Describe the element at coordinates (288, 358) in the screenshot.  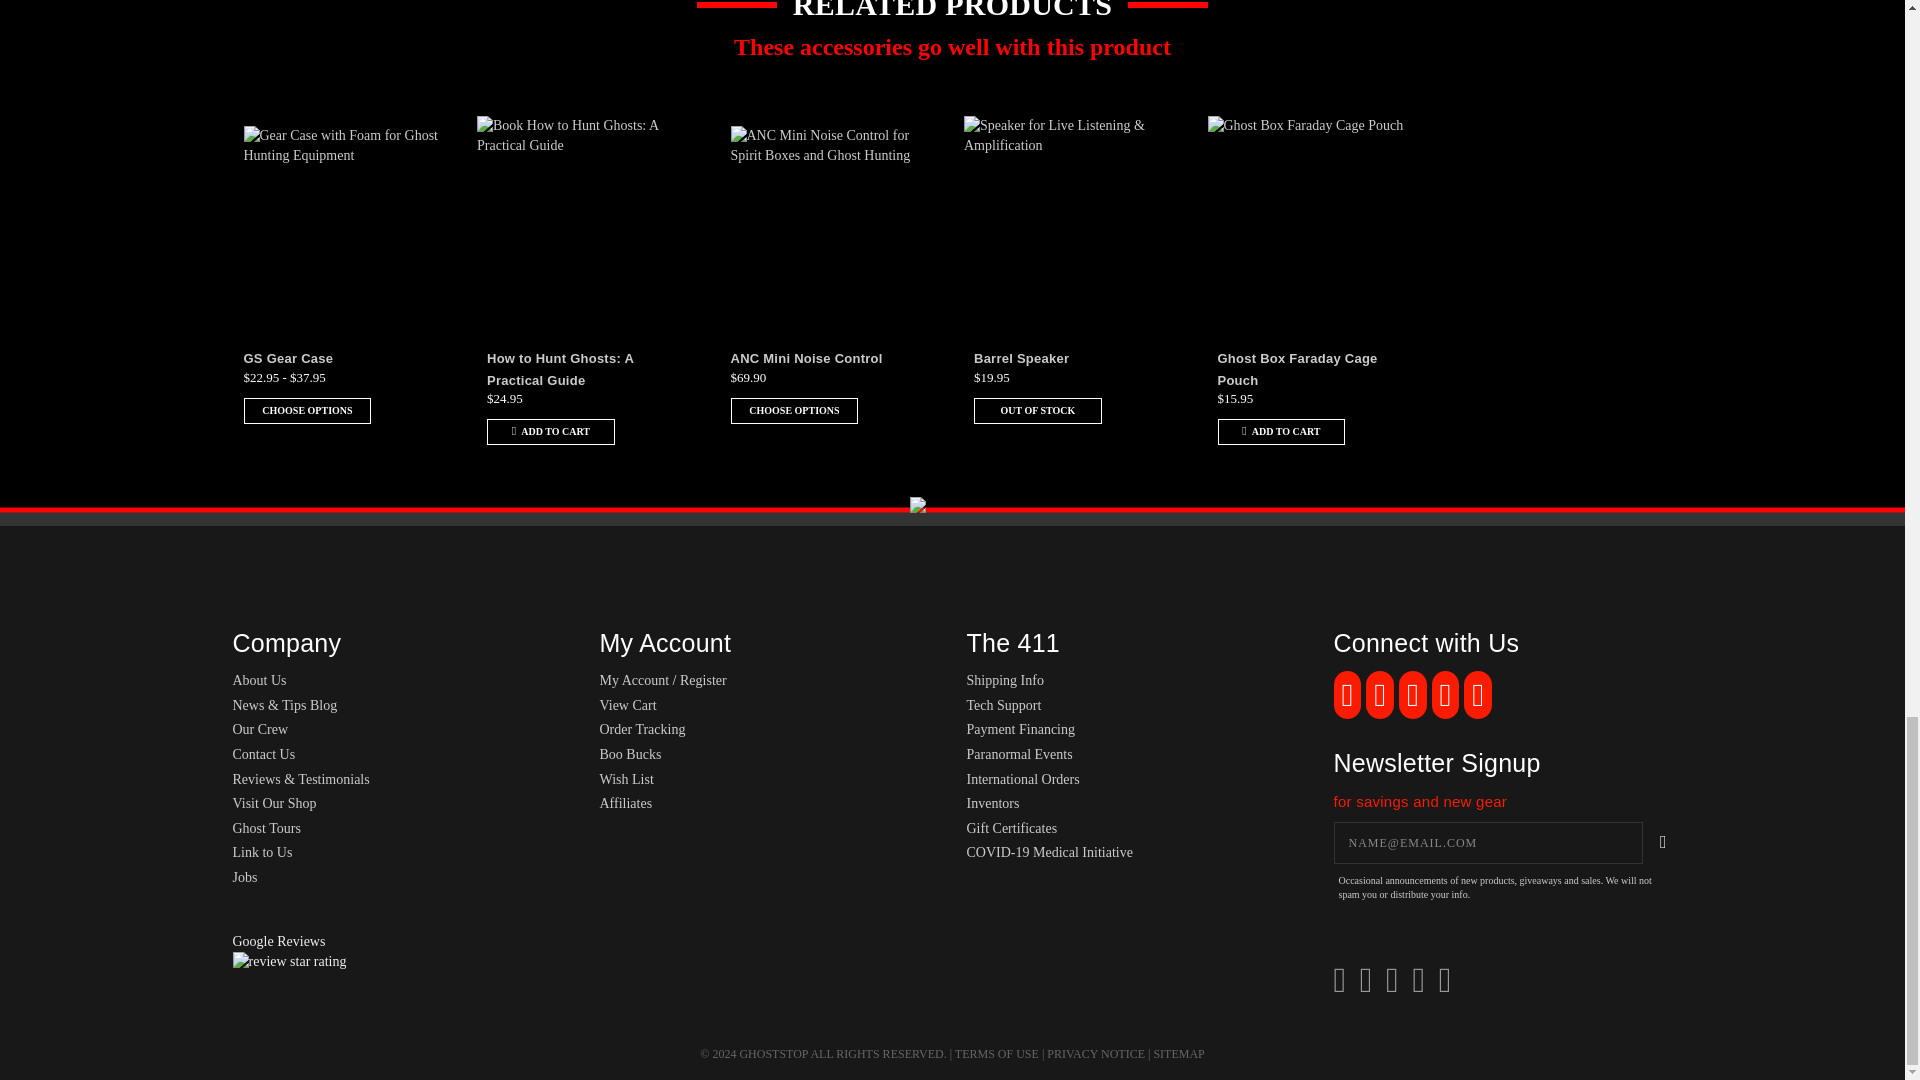
I see `GS Gear Case` at that location.